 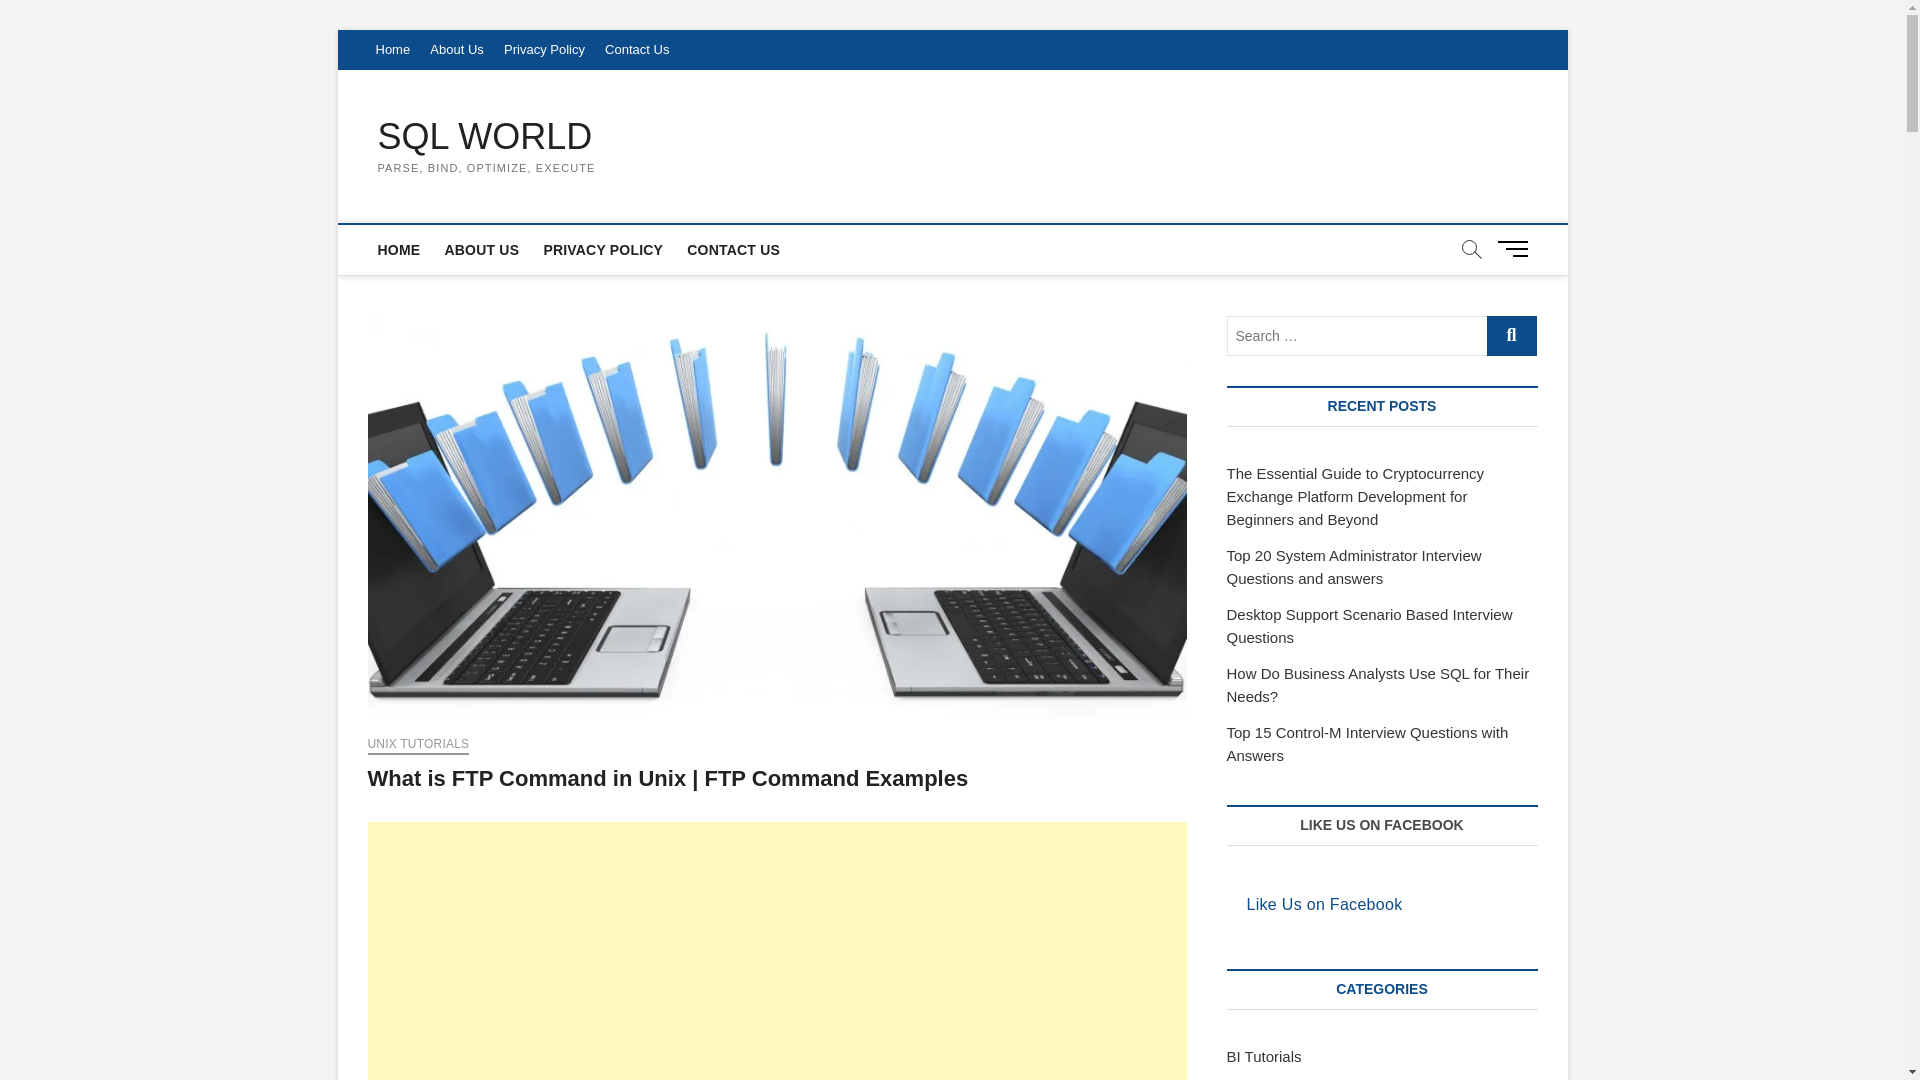 I want to click on Privacy Policy, so click(x=544, y=50).